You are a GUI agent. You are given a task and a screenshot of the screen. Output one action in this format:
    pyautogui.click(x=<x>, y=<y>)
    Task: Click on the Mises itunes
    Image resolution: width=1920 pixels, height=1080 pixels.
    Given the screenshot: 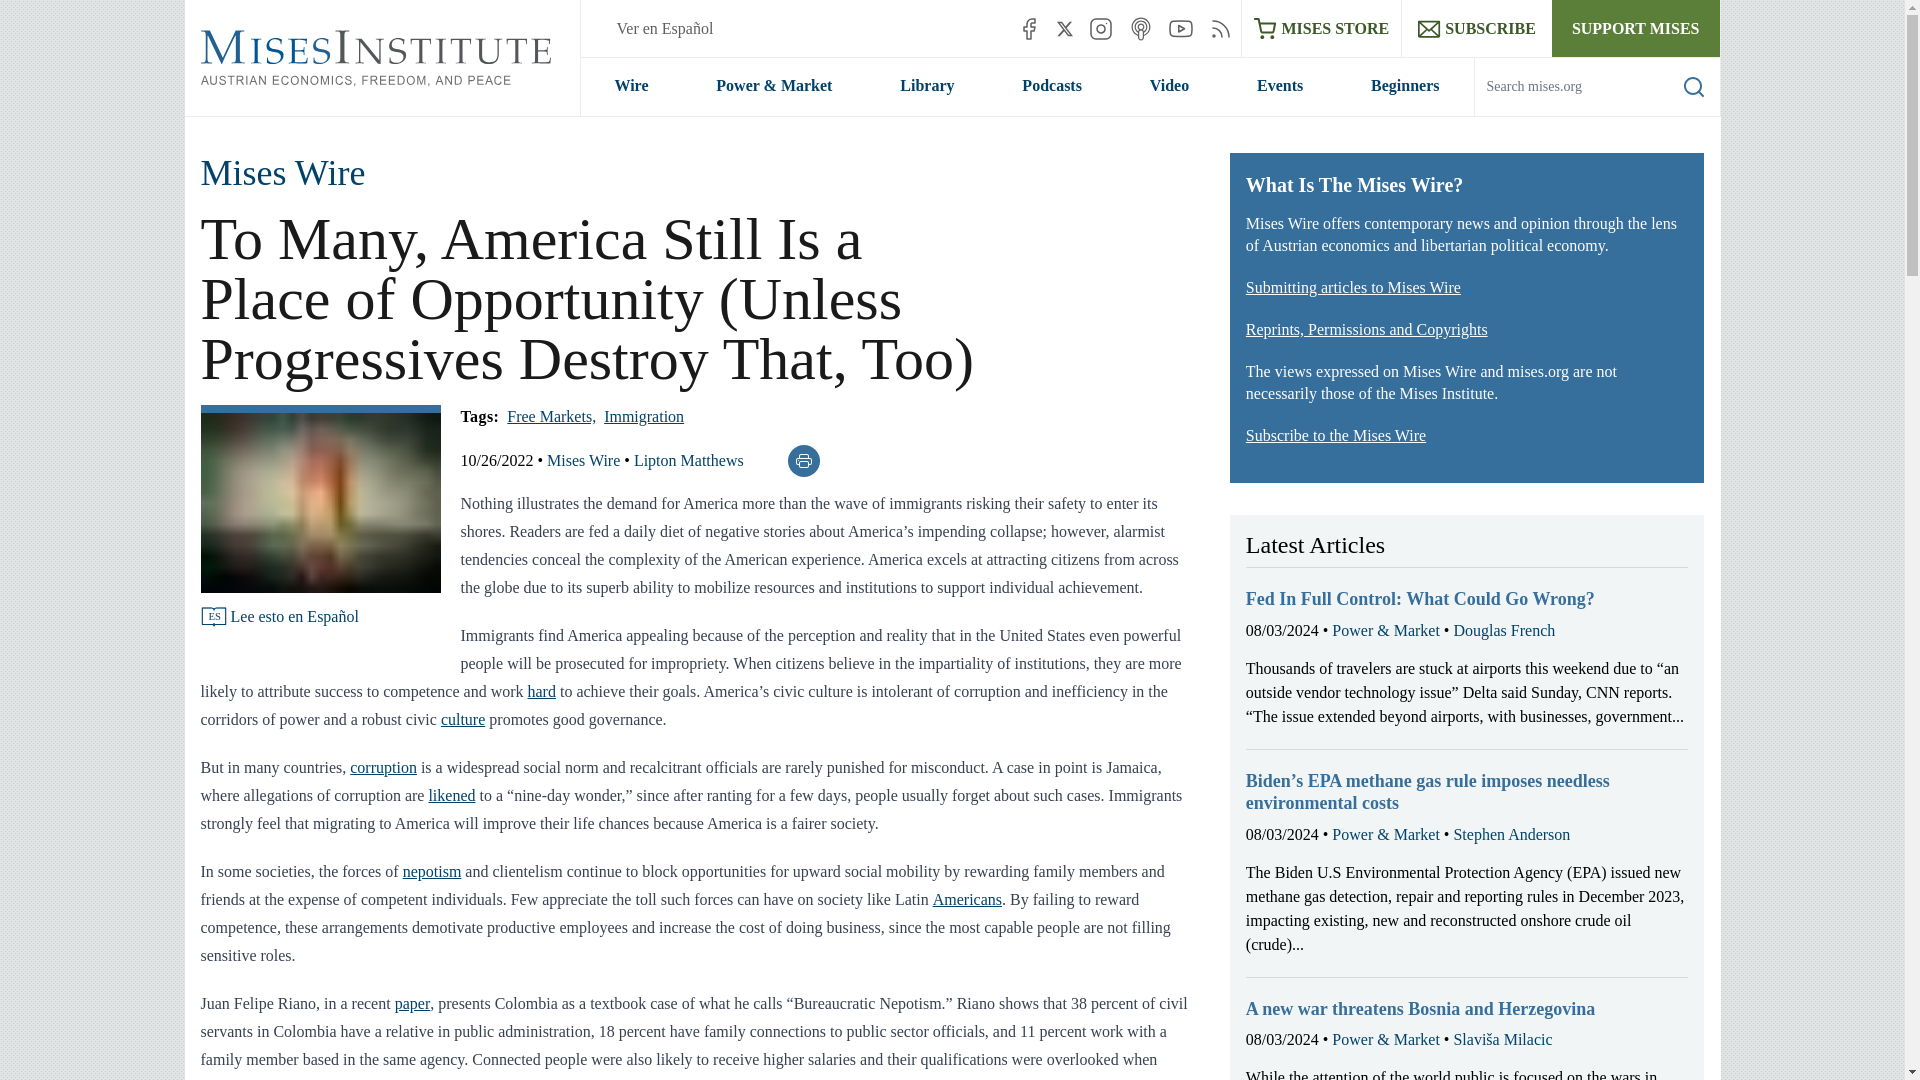 What is the action you would take?
    pyautogui.click(x=1140, y=28)
    